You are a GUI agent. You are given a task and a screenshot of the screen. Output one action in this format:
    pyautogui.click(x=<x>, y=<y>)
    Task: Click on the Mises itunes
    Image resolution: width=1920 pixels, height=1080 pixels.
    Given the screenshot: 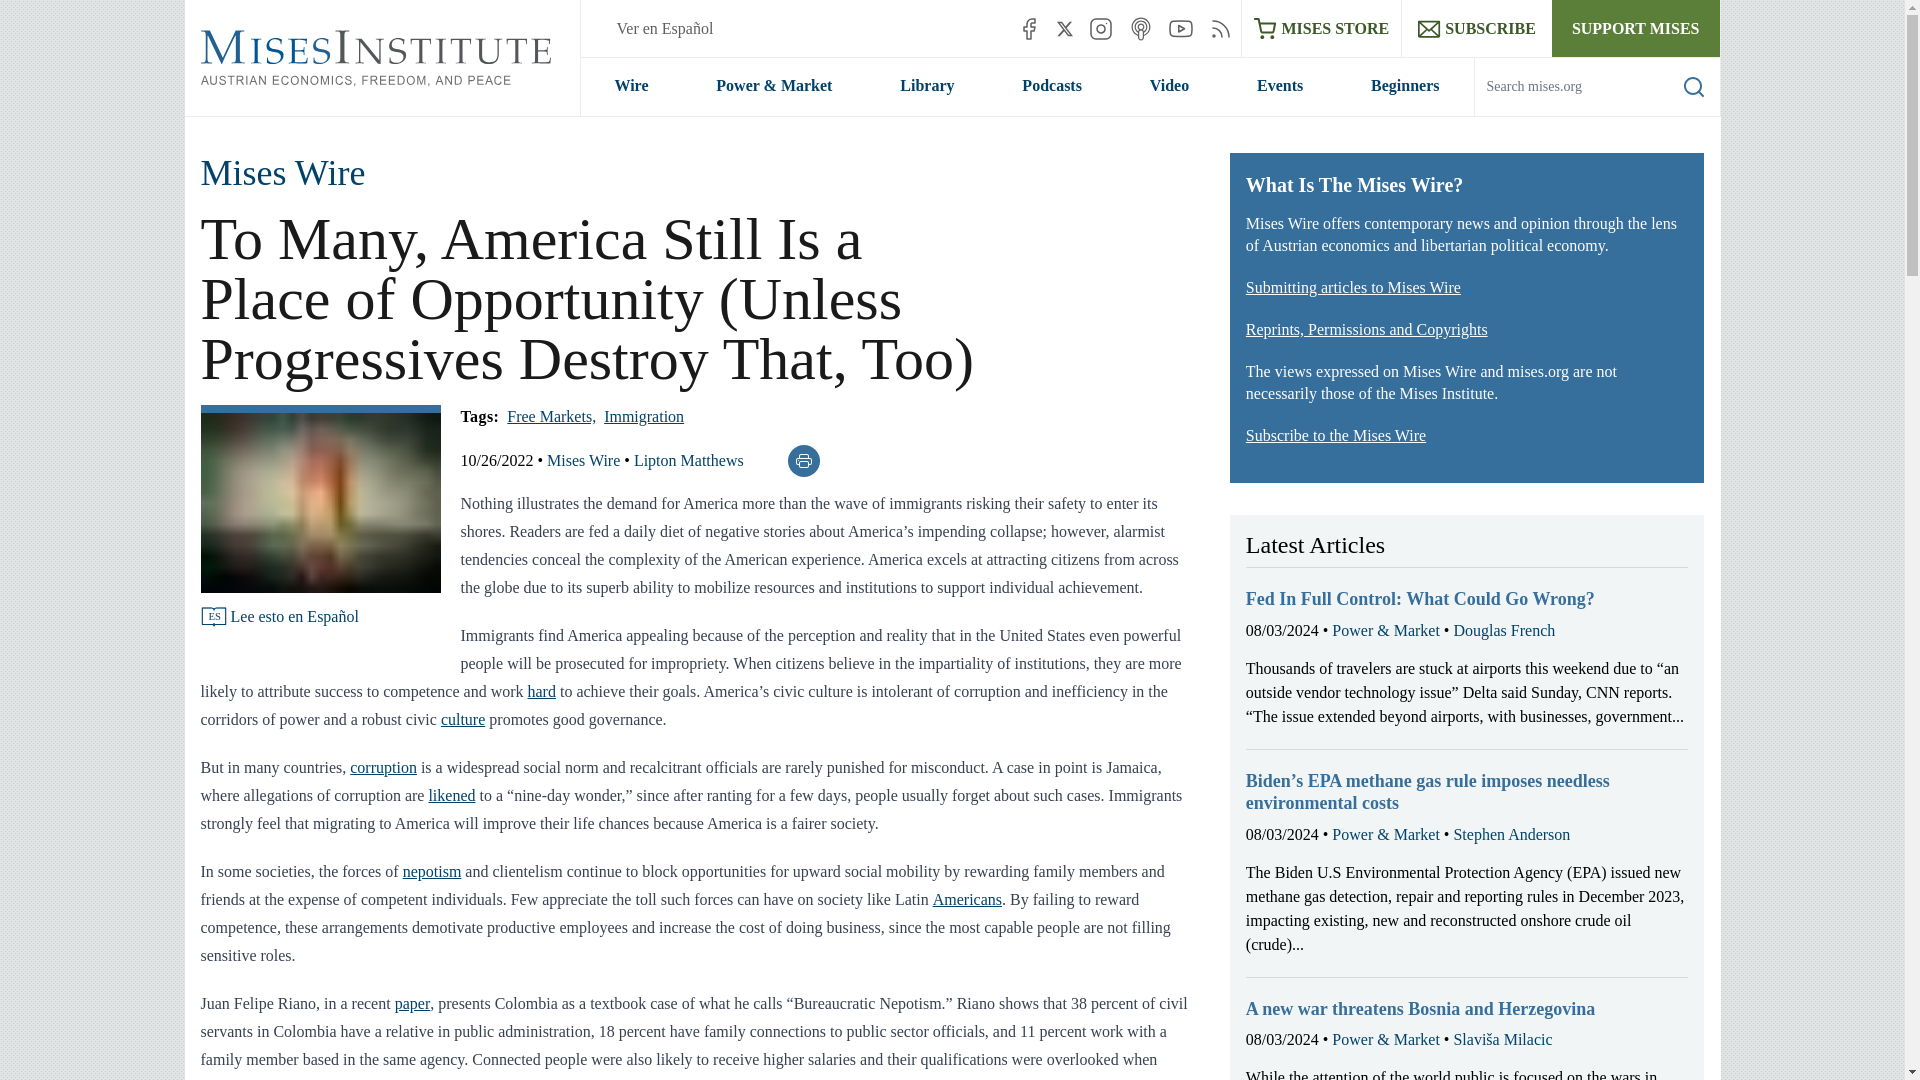 What is the action you would take?
    pyautogui.click(x=1140, y=28)
    